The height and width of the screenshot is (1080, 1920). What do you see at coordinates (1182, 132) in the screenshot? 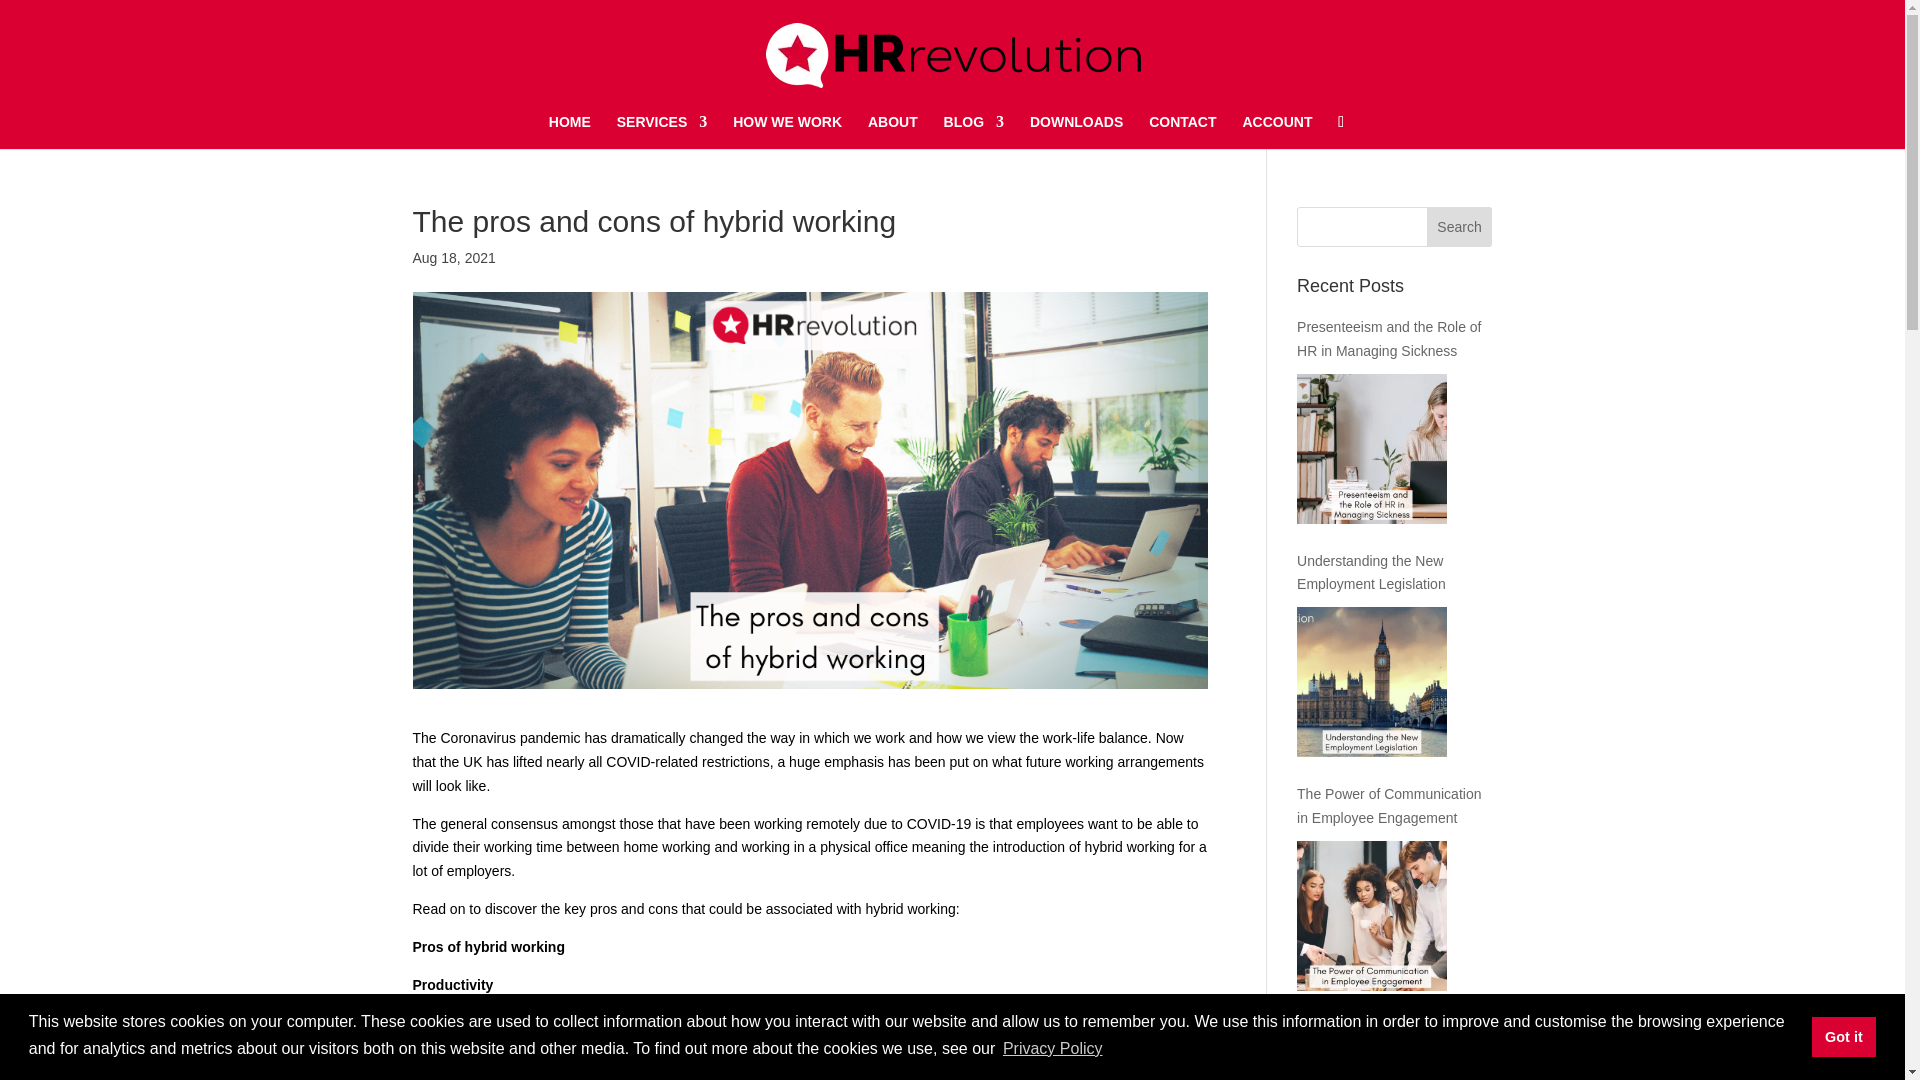
I see `CONTACT` at bounding box center [1182, 132].